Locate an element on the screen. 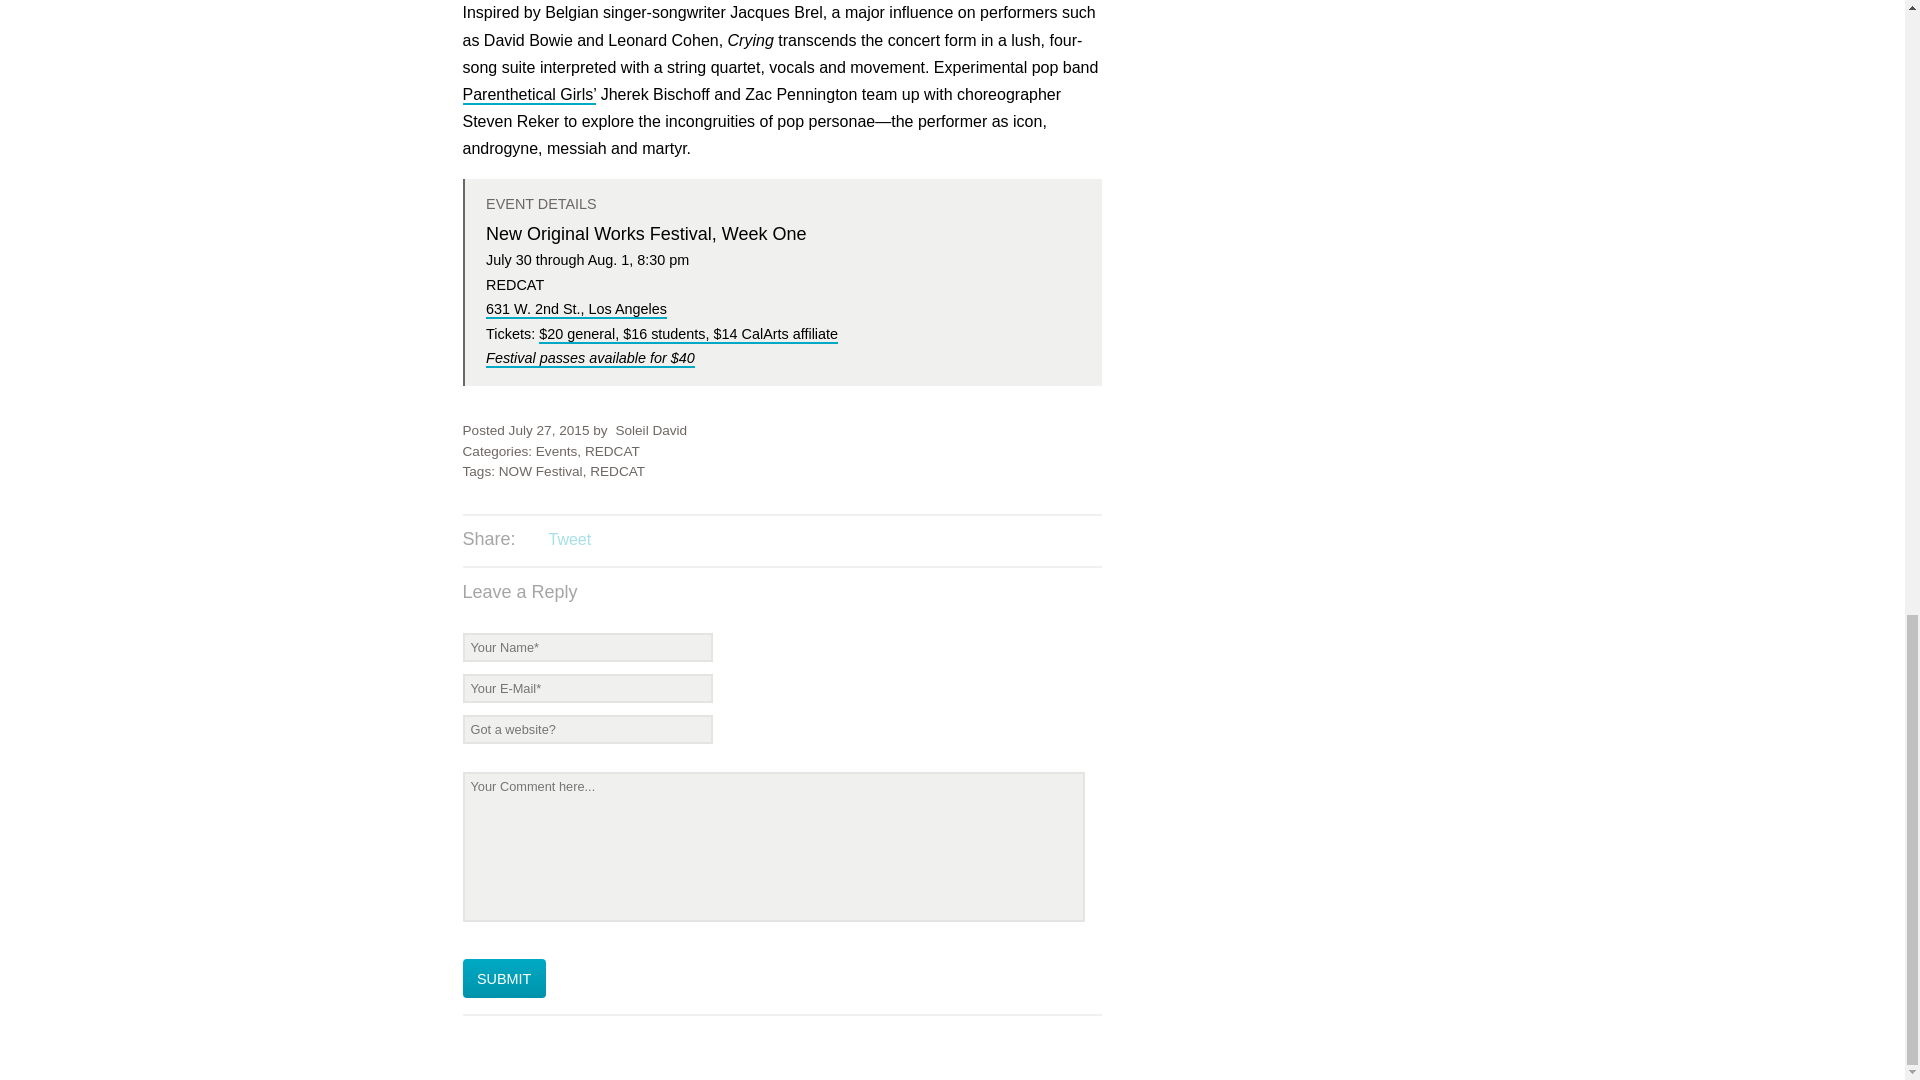 This screenshot has width=1920, height=1080. NOW Festival is located at coordinates (541, 472).